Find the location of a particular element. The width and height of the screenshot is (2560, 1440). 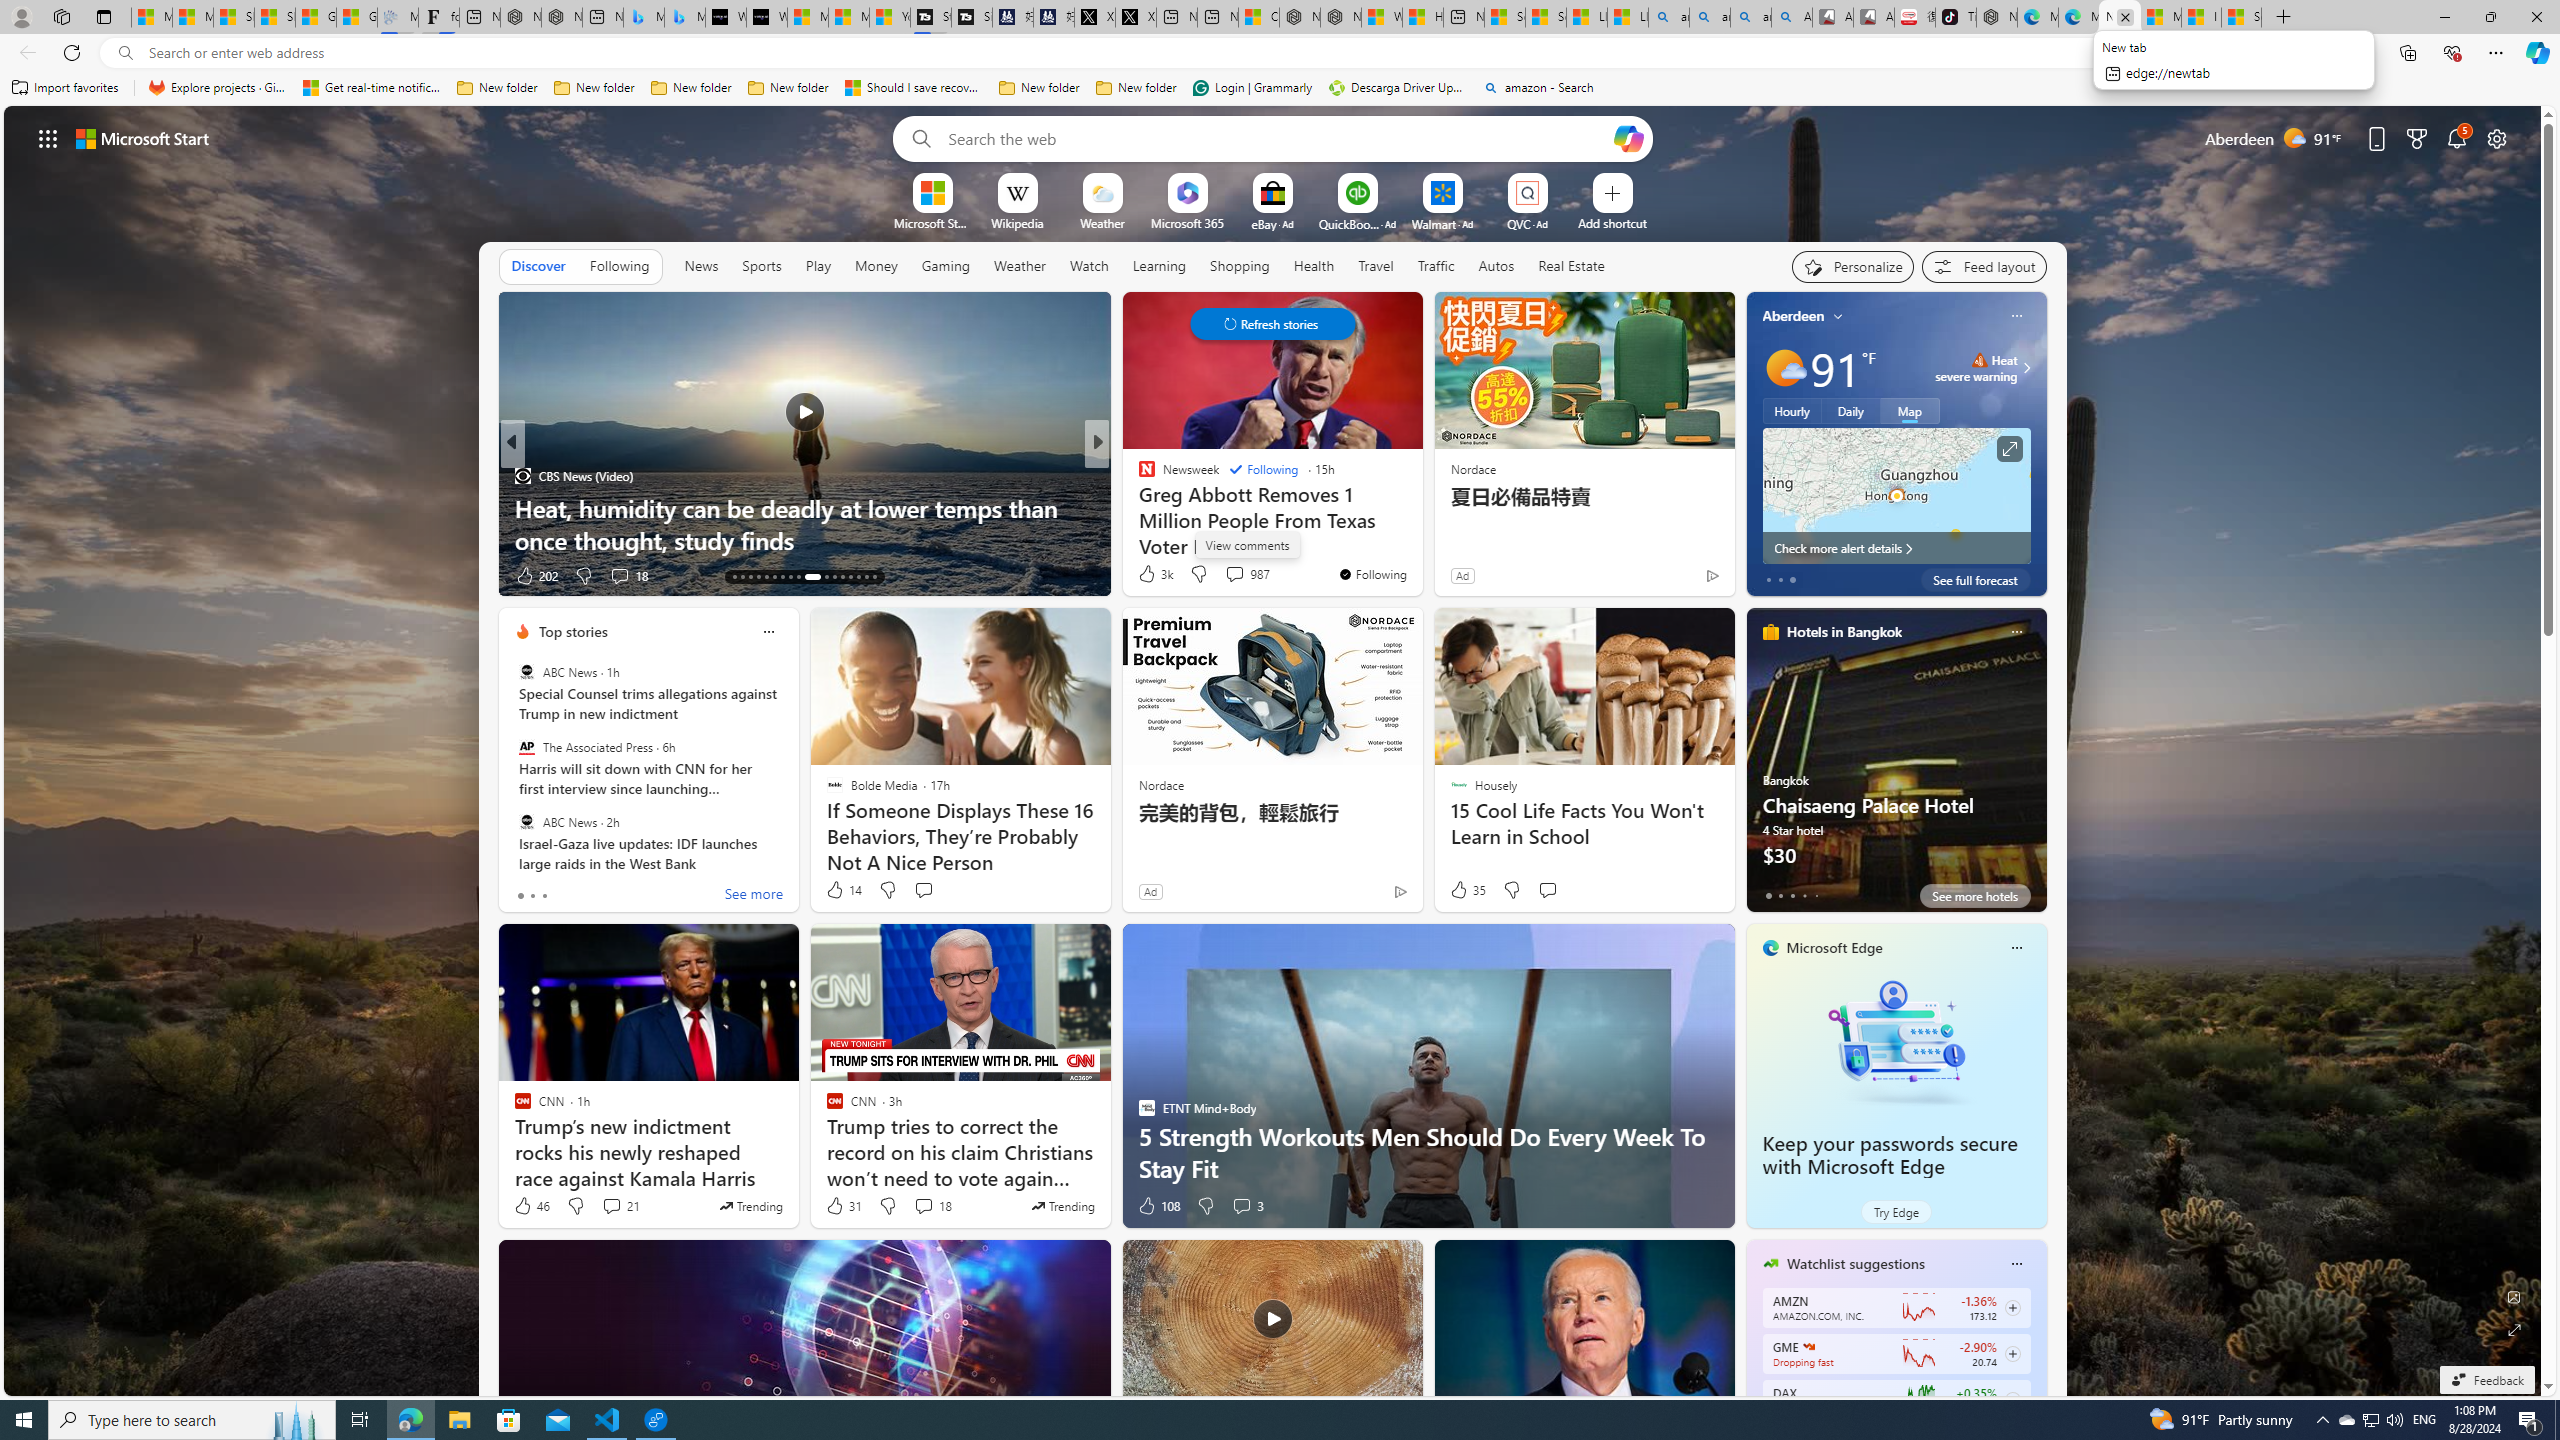

View comments 174 Comment is located at coordinates (12, 575).